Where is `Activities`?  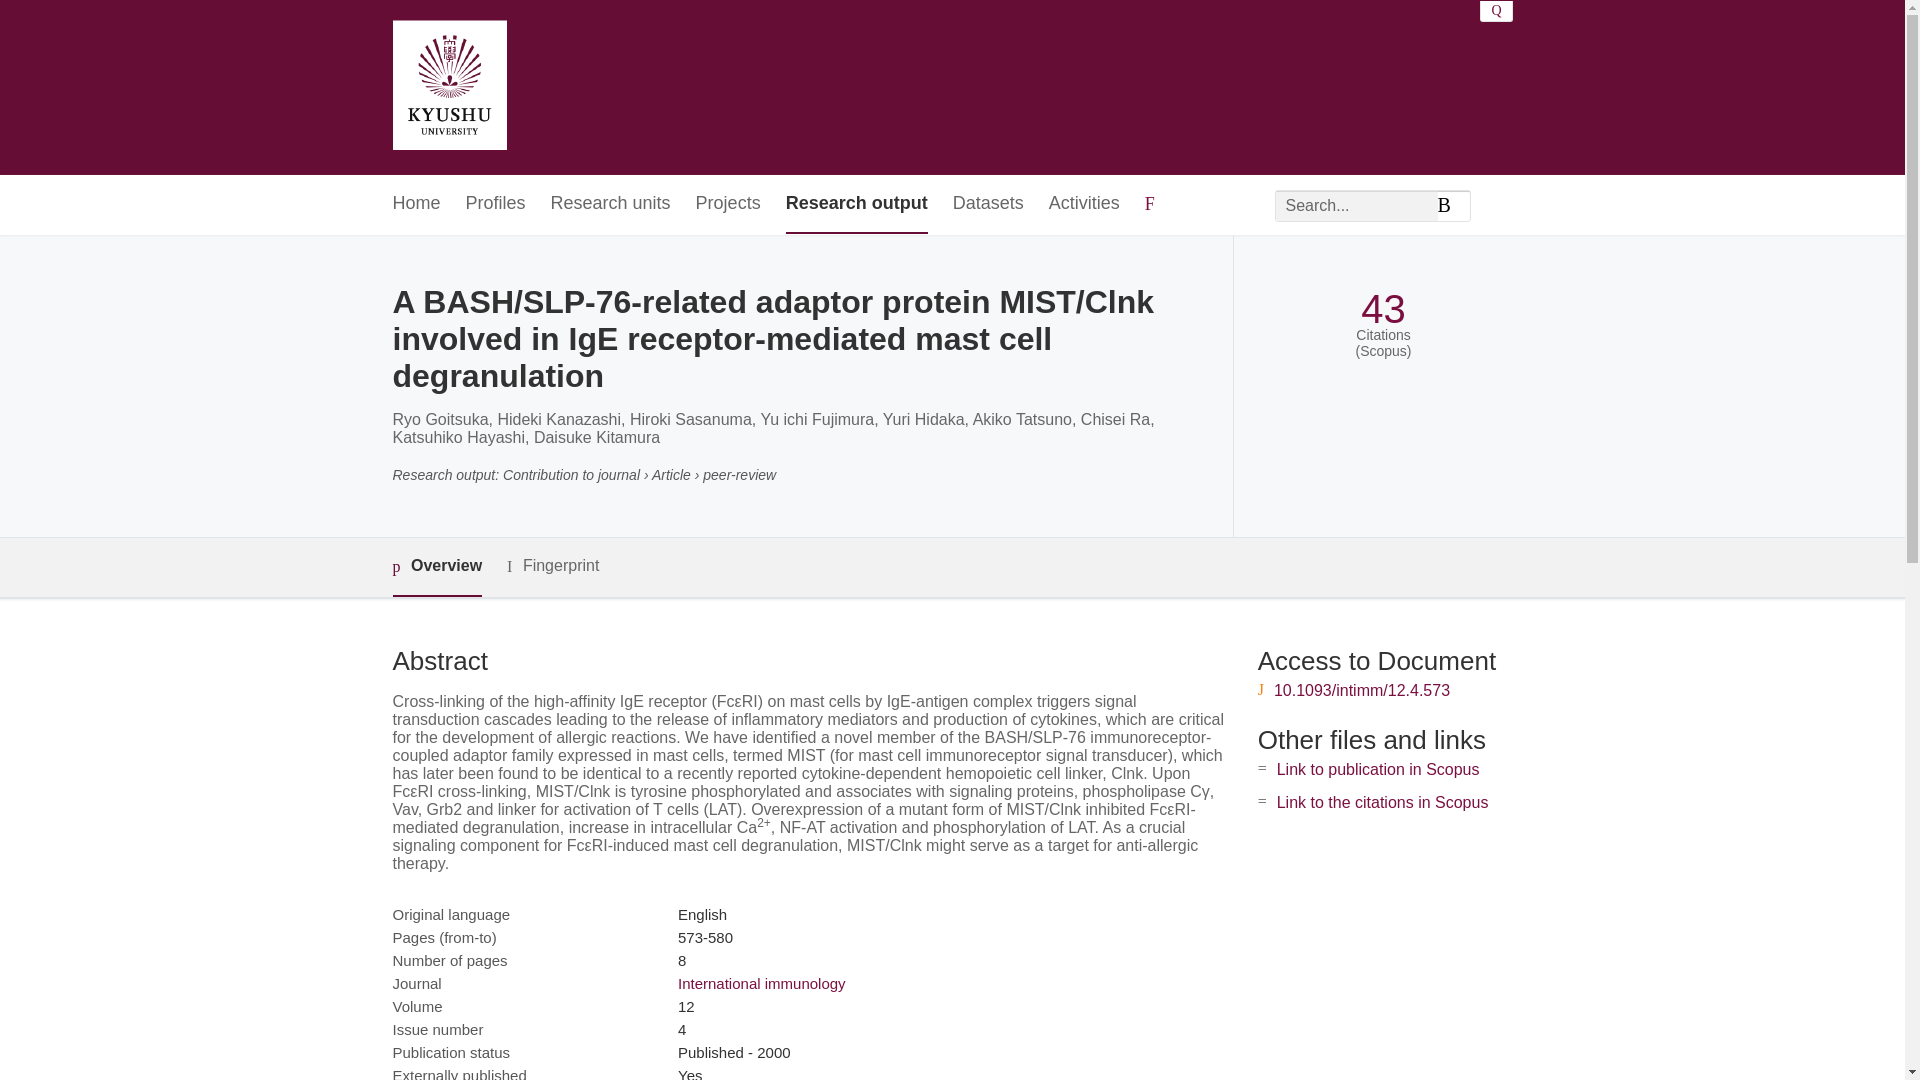 Activities is located at coordinates (1084, 204).